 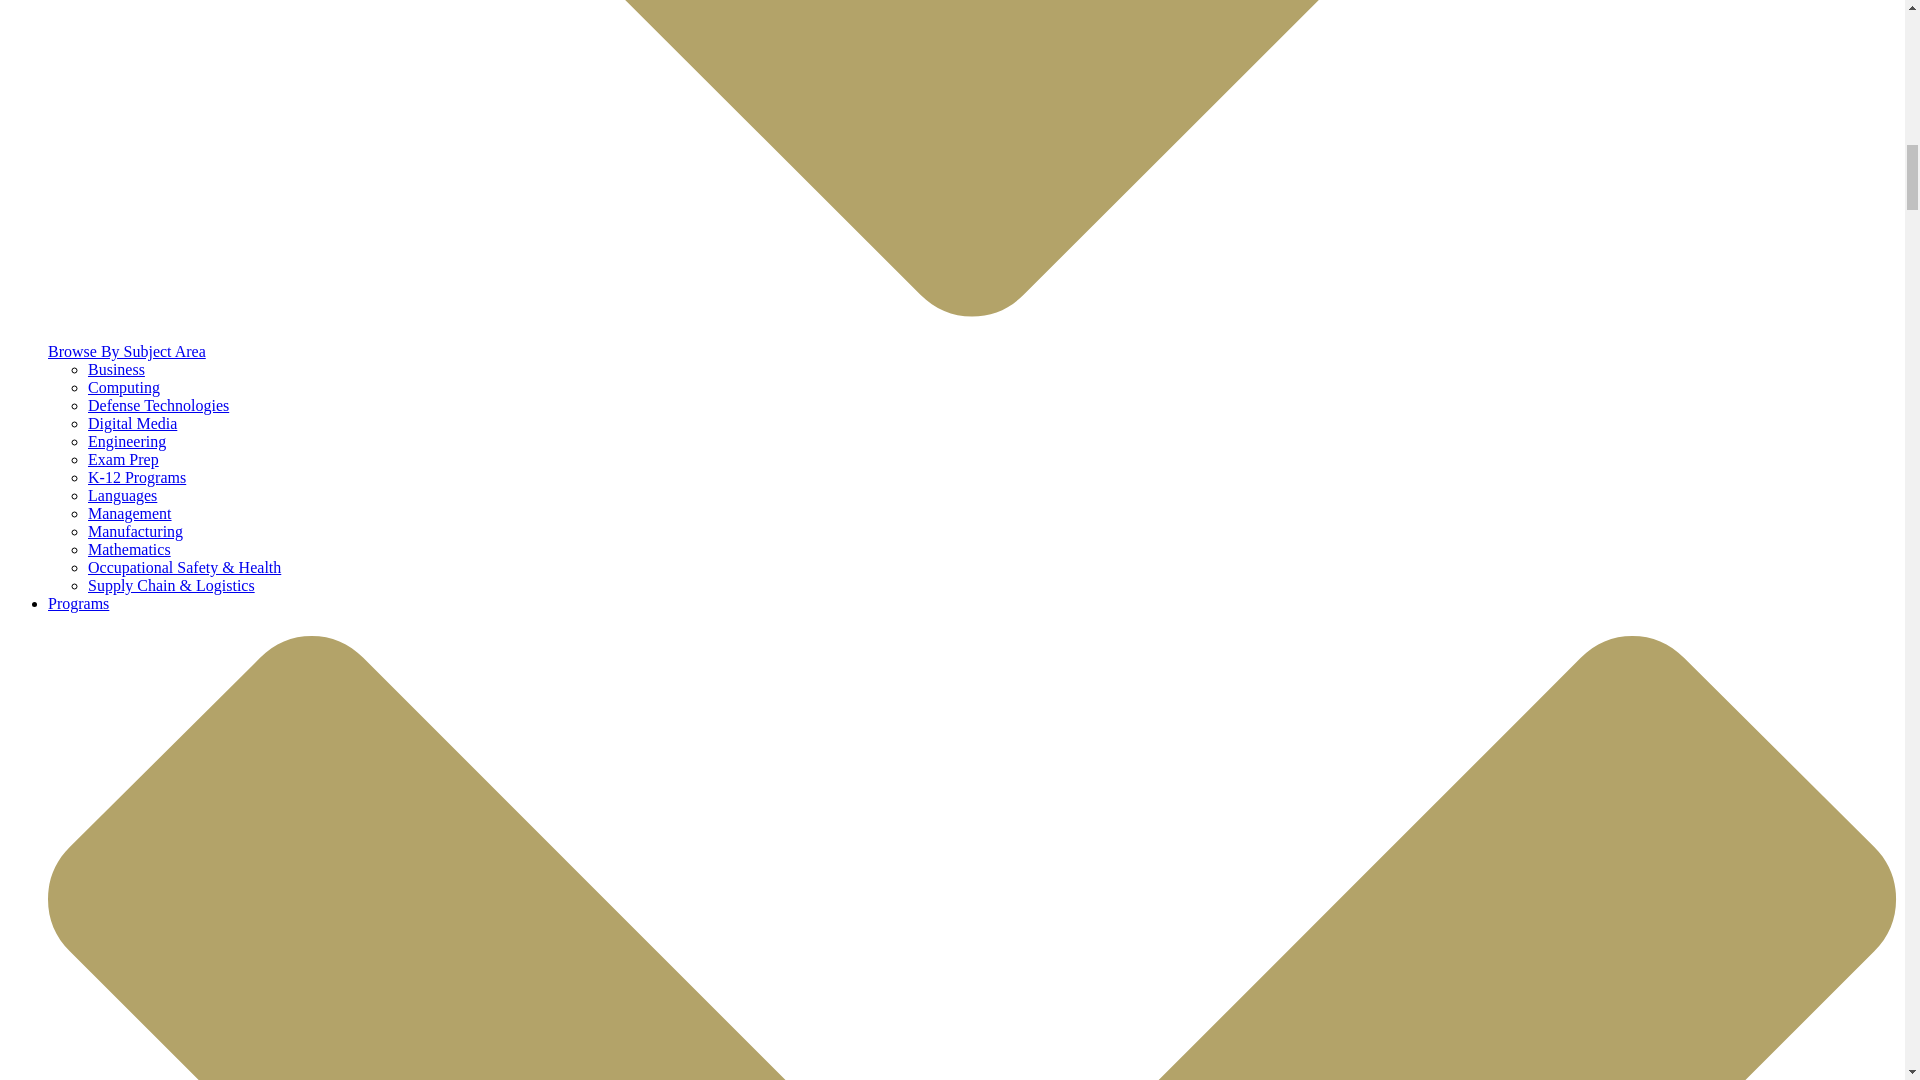 What do you see at coordinates (124, 388) in the screenshot?
I see `Computing` at bounding box center [124, 388].